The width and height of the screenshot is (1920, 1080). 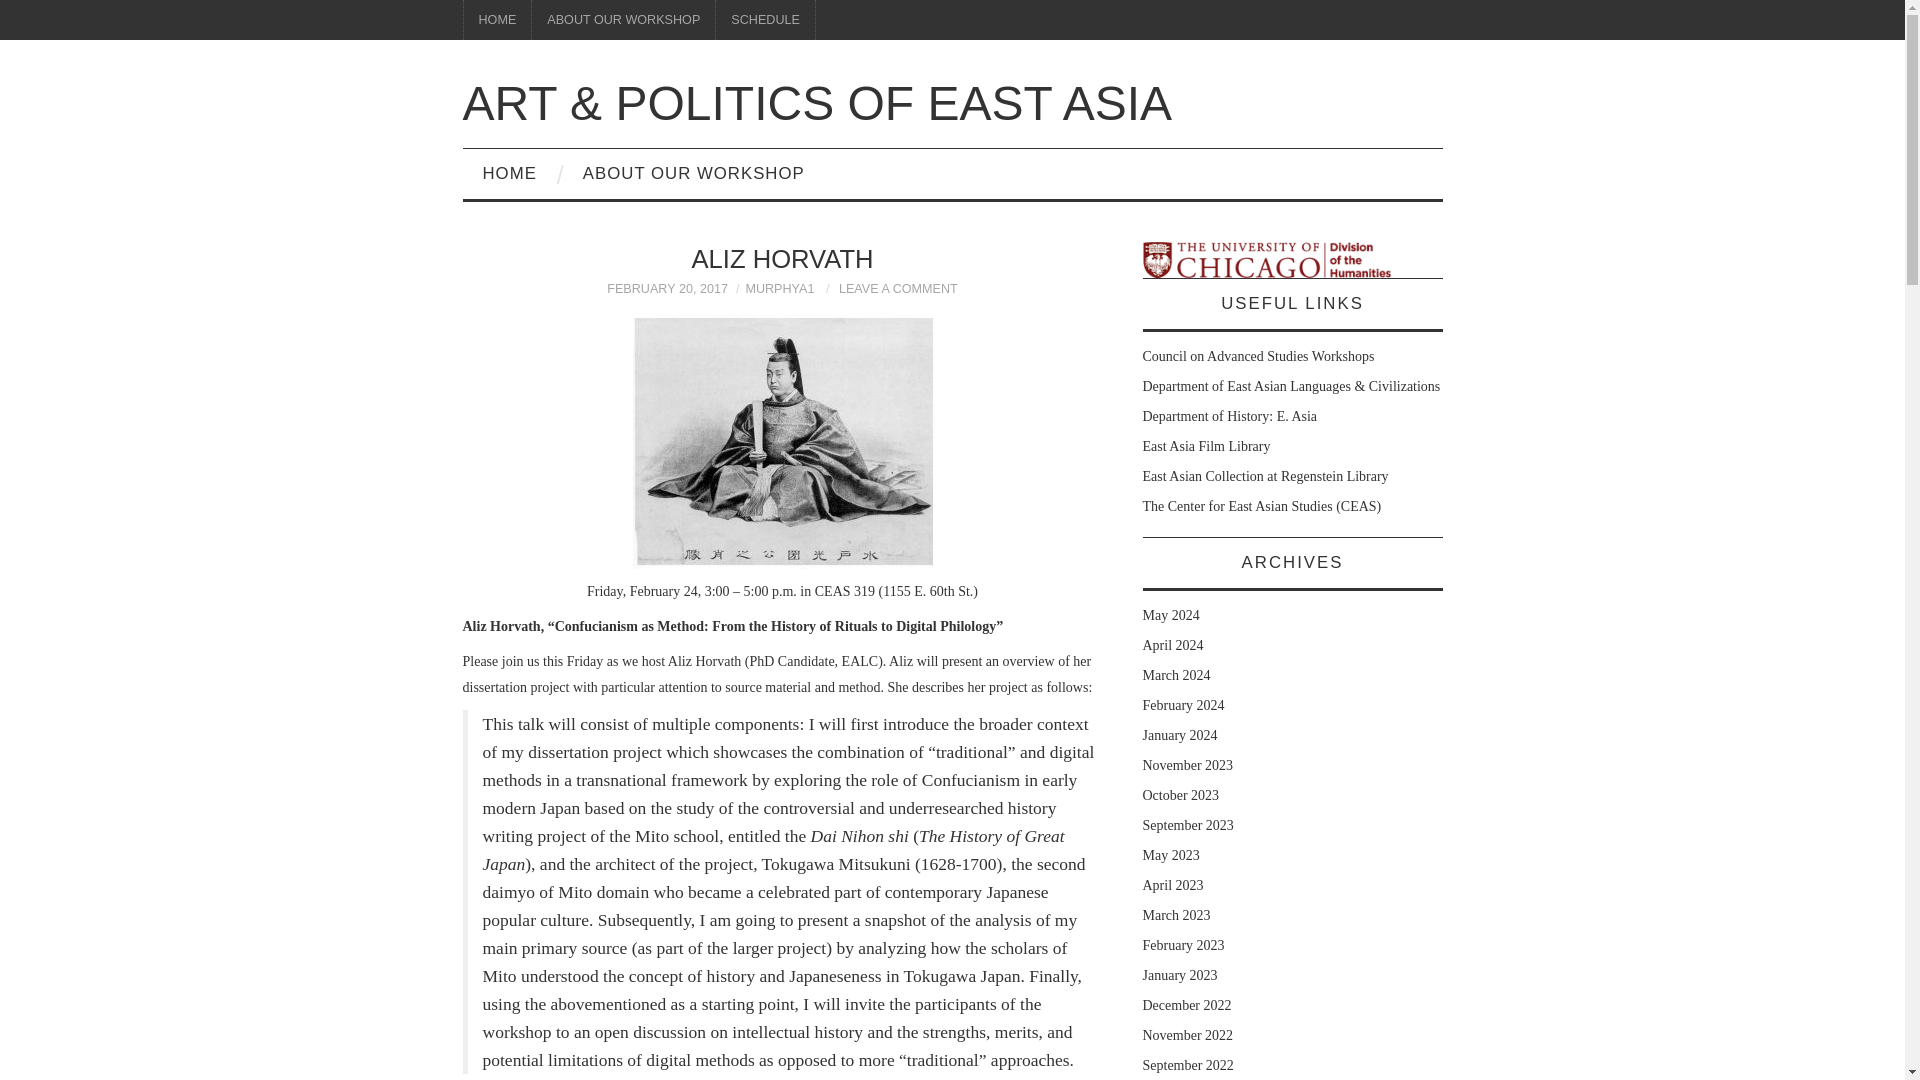 What do you see at coordinates (622, 20) in the screenshot?
I see `ABOUT OUR WORKSHOP` at bounding box center [622, 20].